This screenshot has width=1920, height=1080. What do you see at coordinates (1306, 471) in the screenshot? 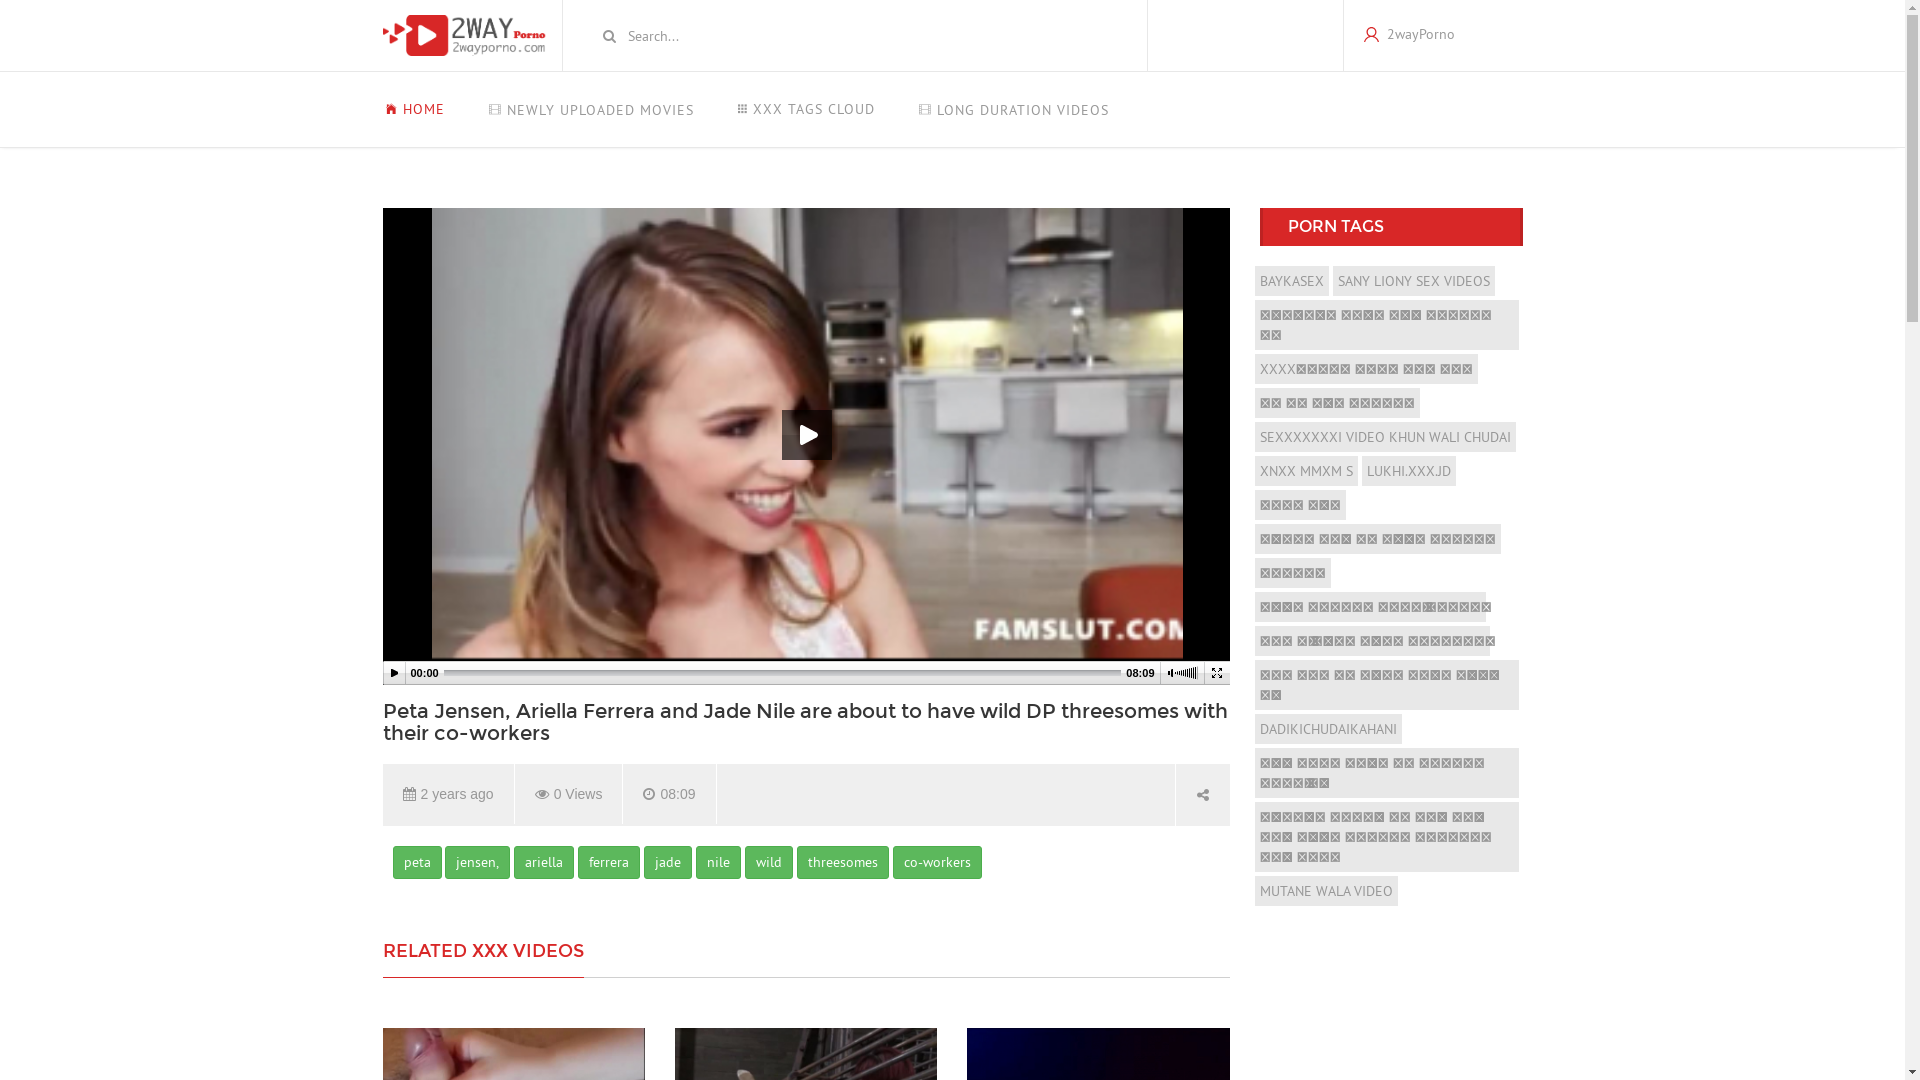
I see `XNXX MMXM S` at bounding box center [1306, 471].